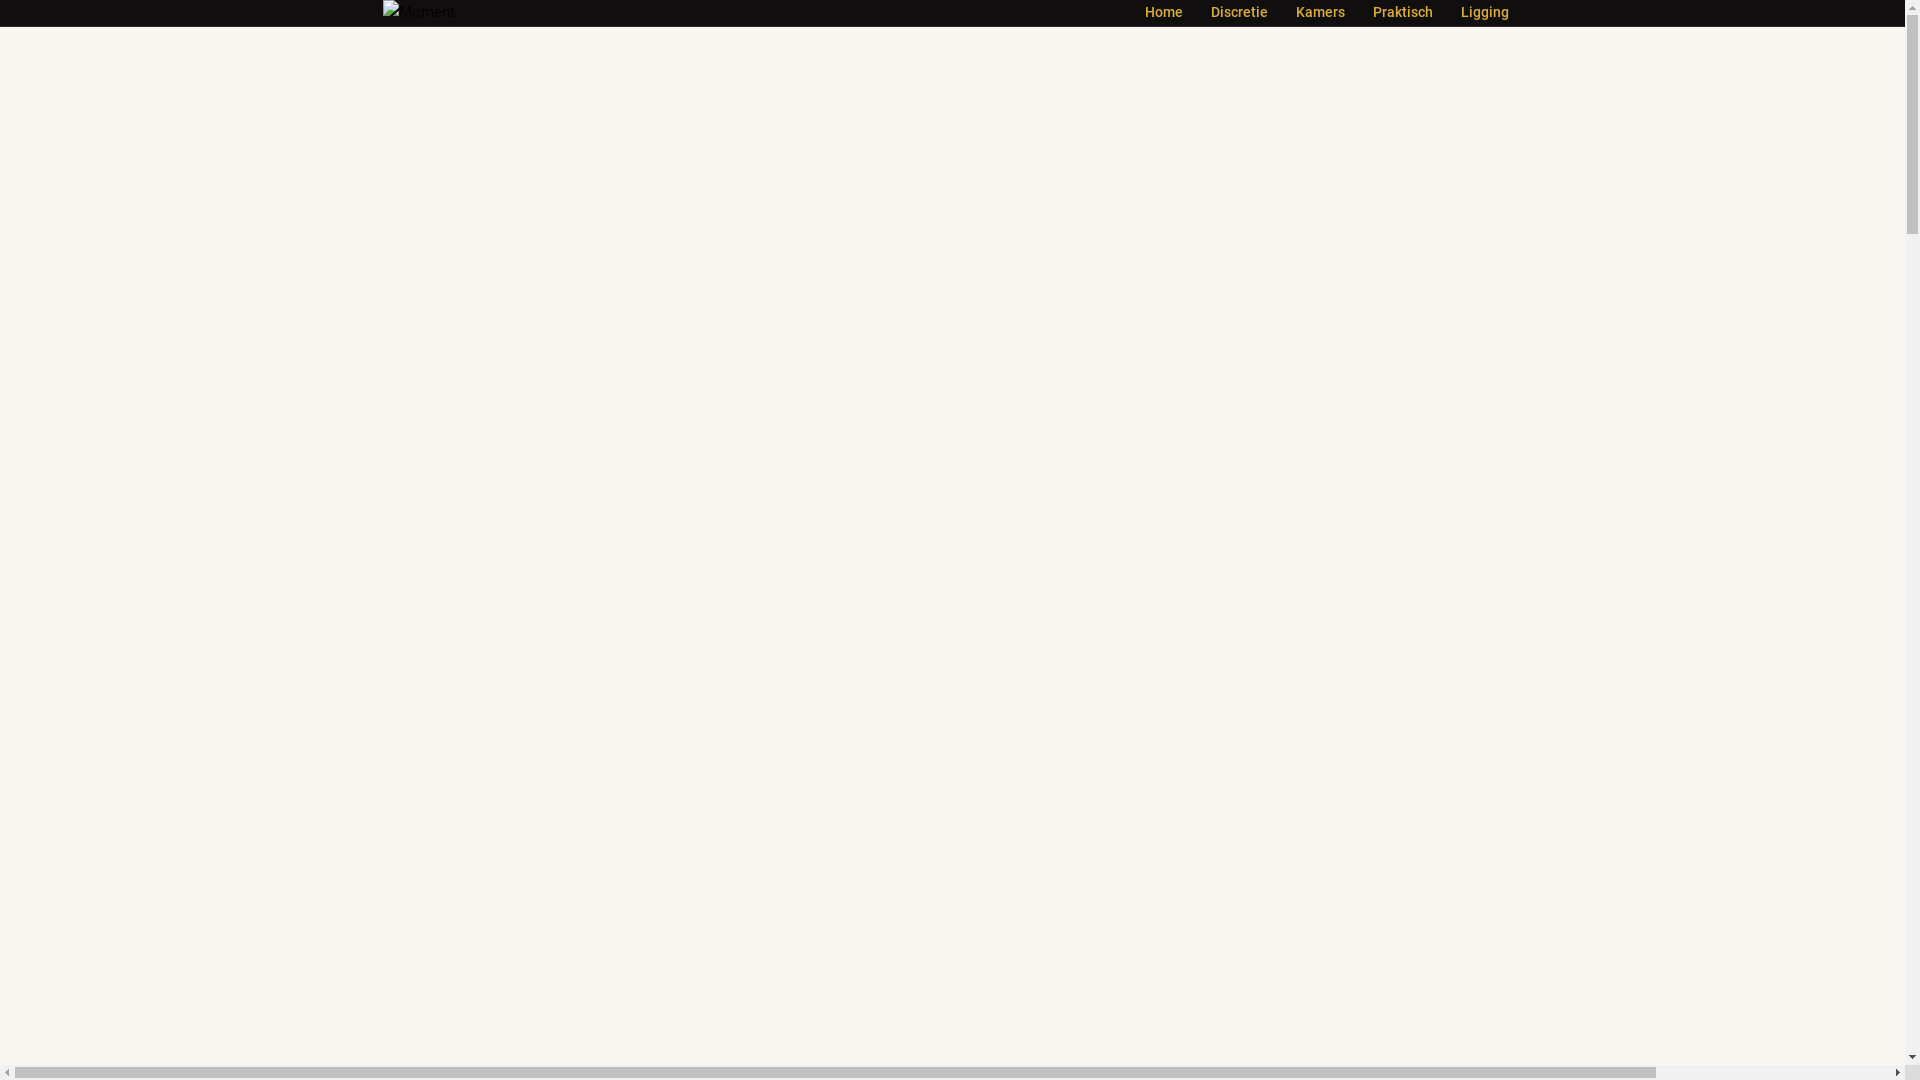 This screenshot has width=1920, height=1080. What do you see at coordinates (1484, 13) in the screenshot?
I see `Ligging` at bounding box center [1484, 13].